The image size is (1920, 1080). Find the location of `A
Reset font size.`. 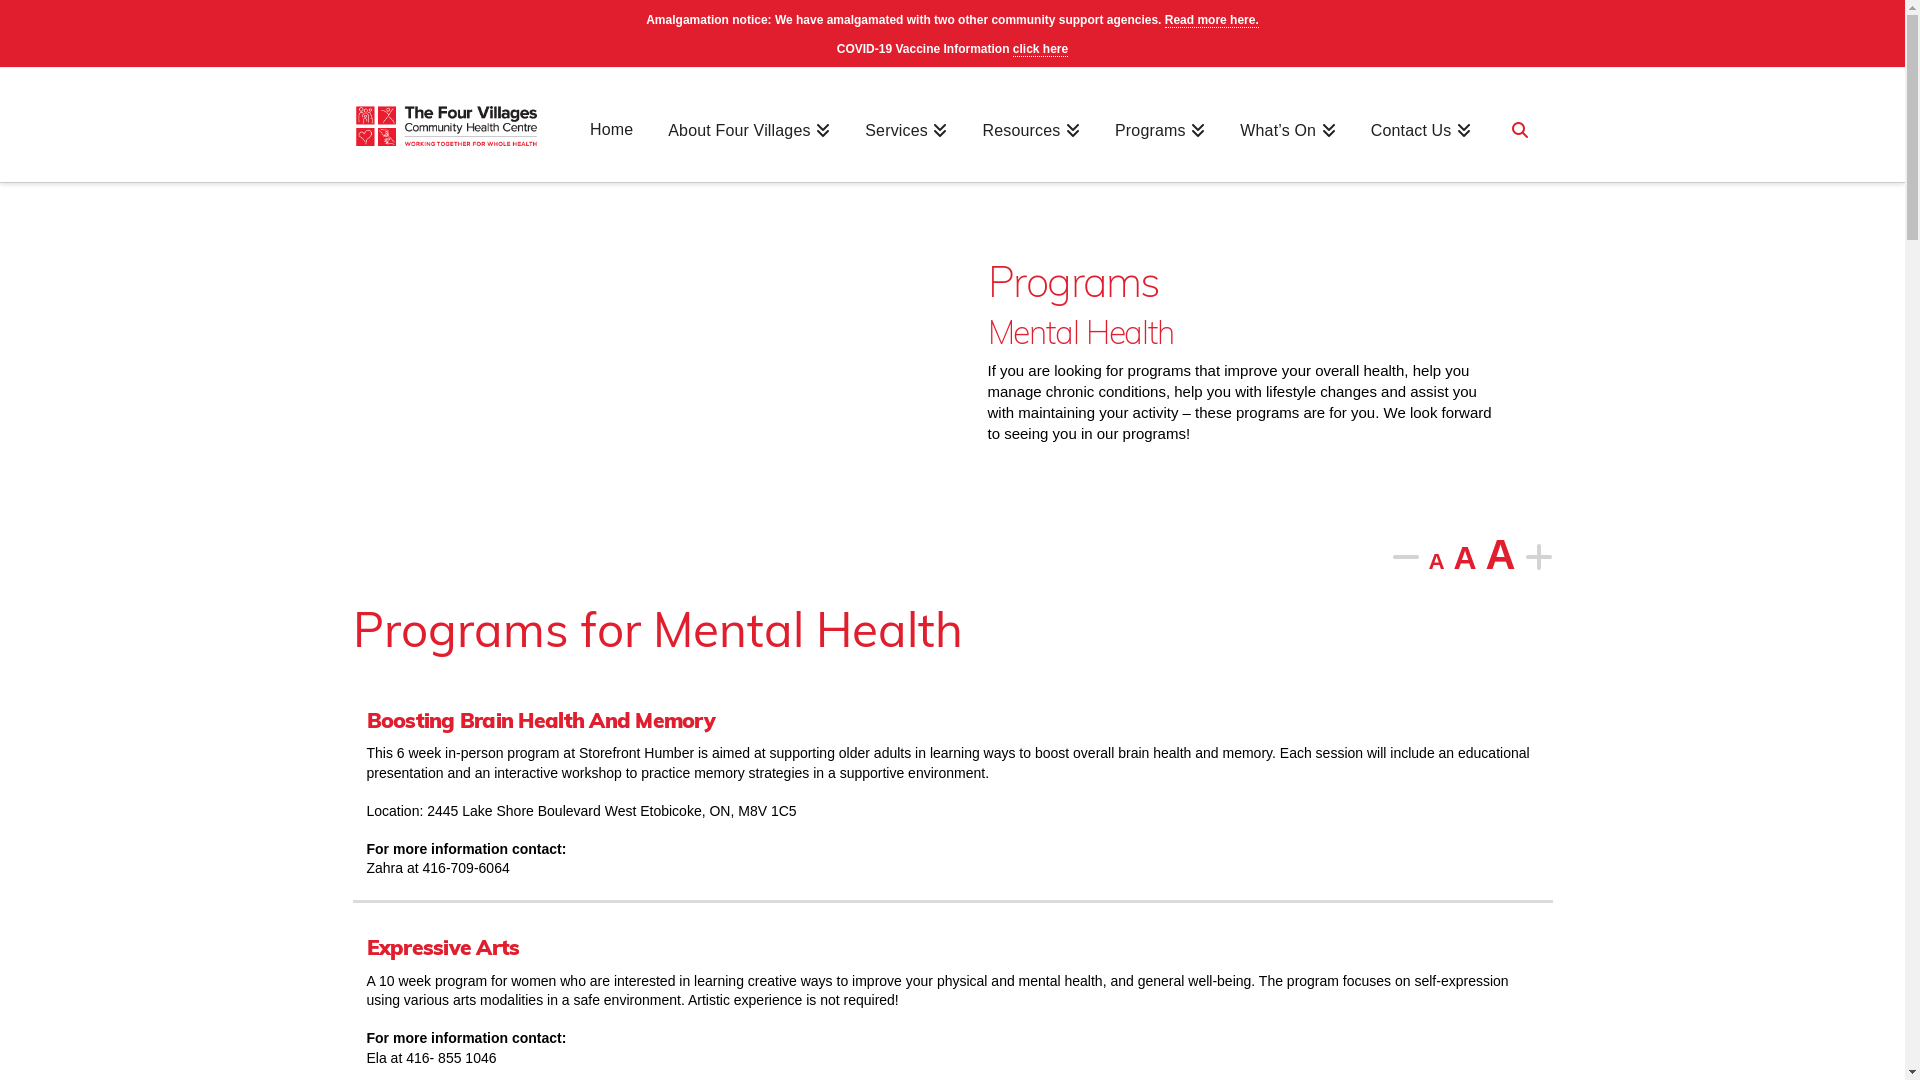

A
Reset font size. is located at coordinates (1466, 558).